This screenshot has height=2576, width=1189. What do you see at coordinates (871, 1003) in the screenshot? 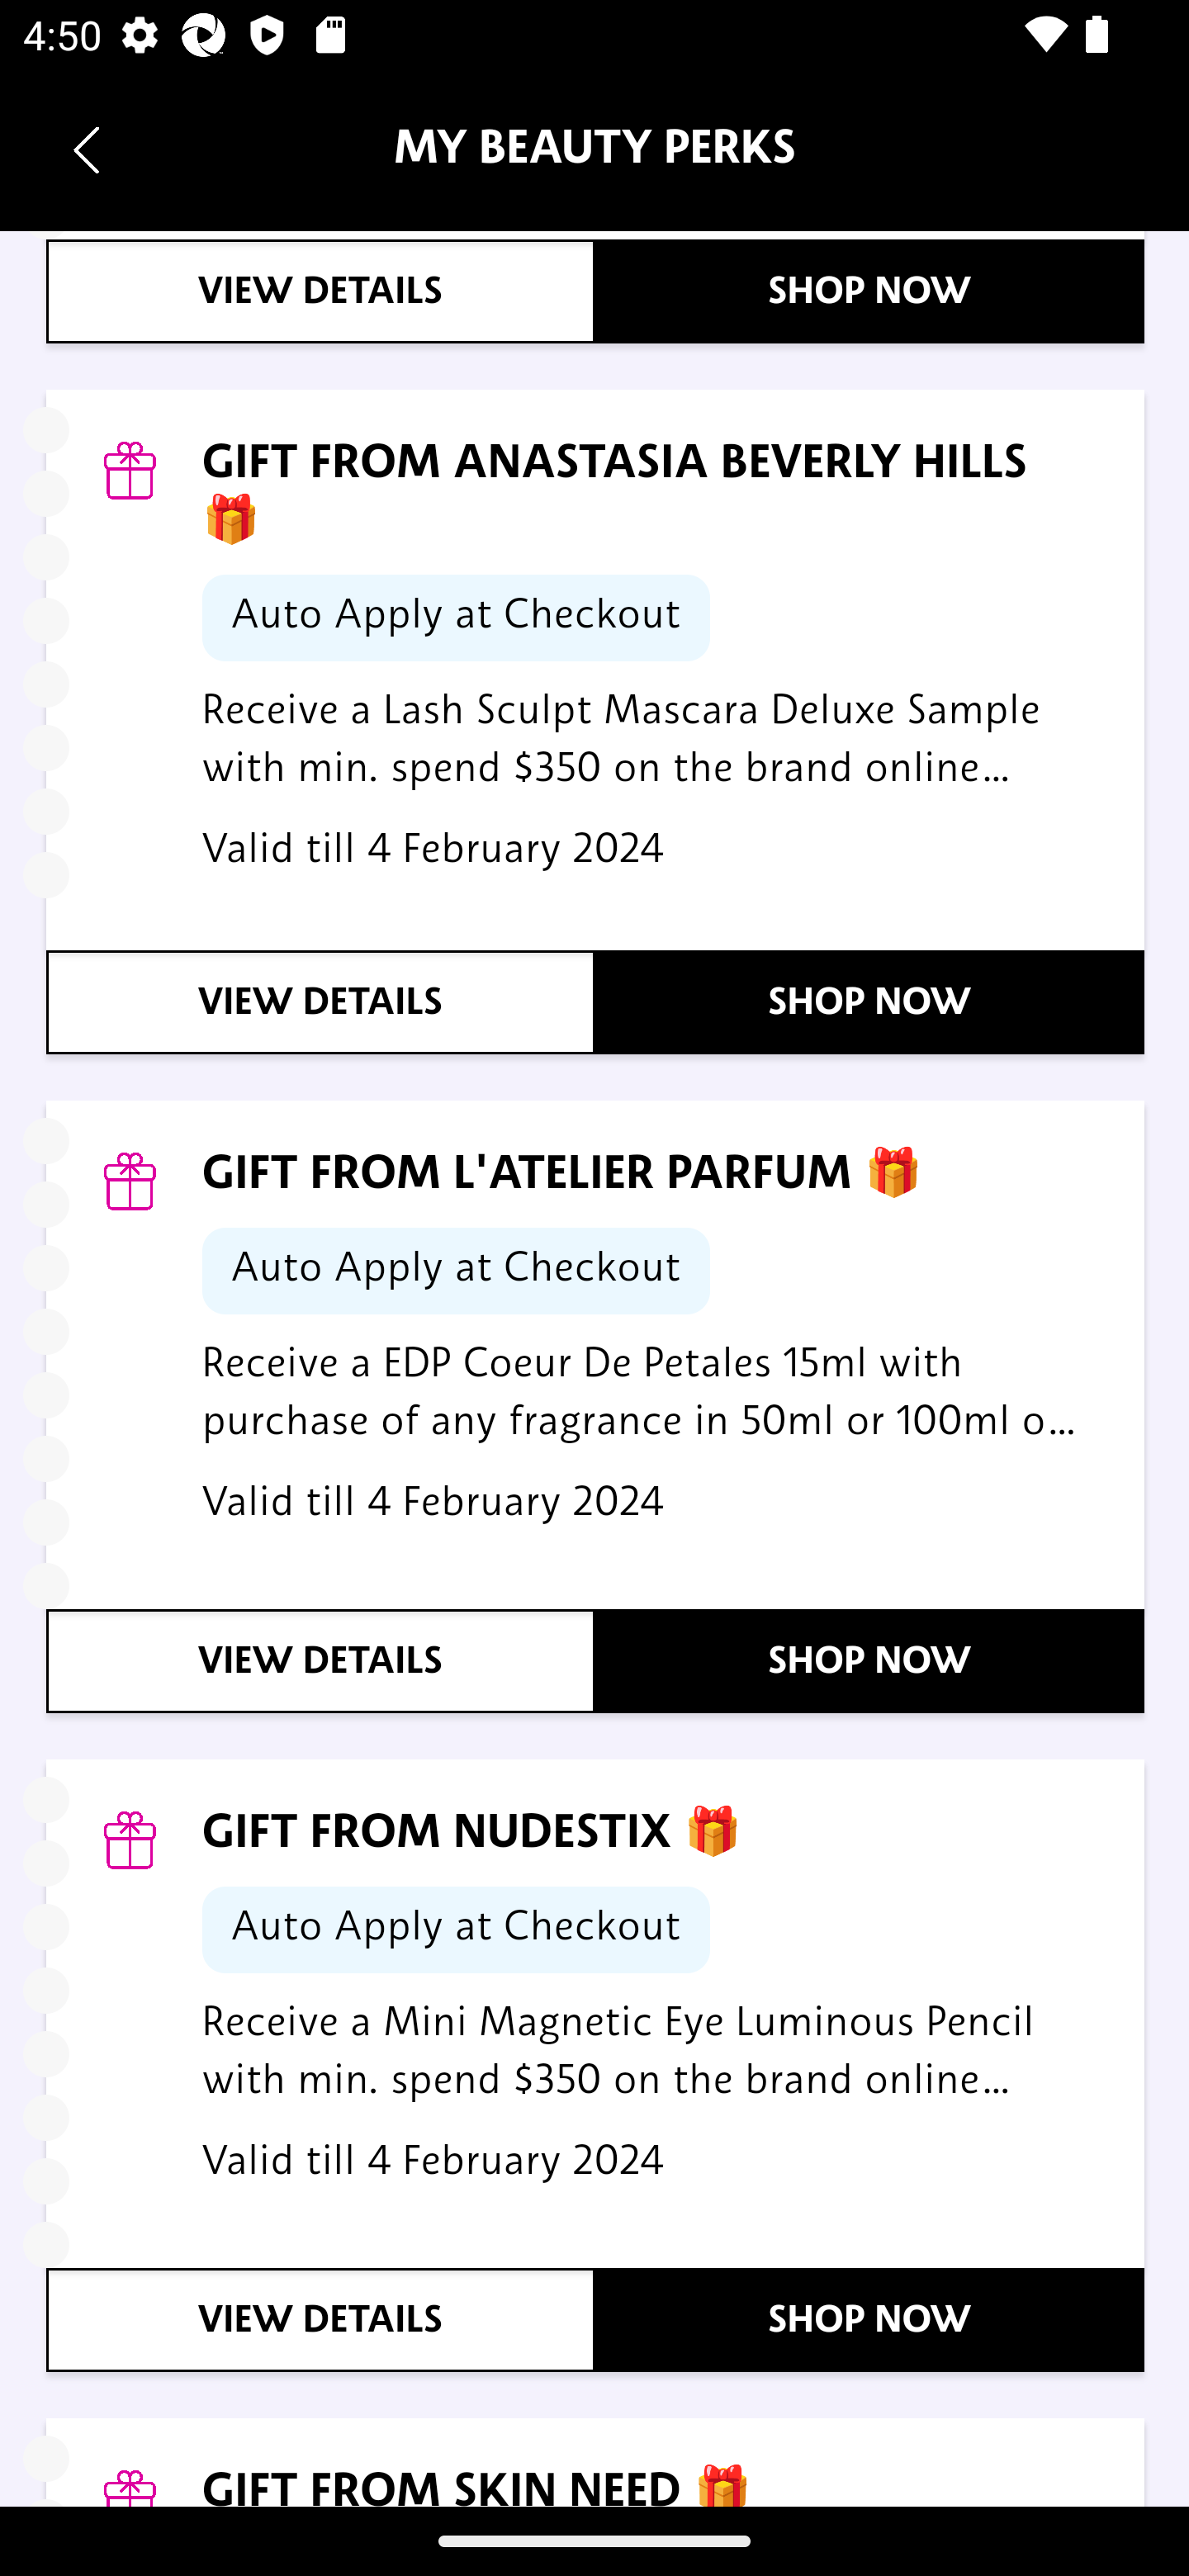
I see `SHOP NOW` at bounding box center [871, 1003].